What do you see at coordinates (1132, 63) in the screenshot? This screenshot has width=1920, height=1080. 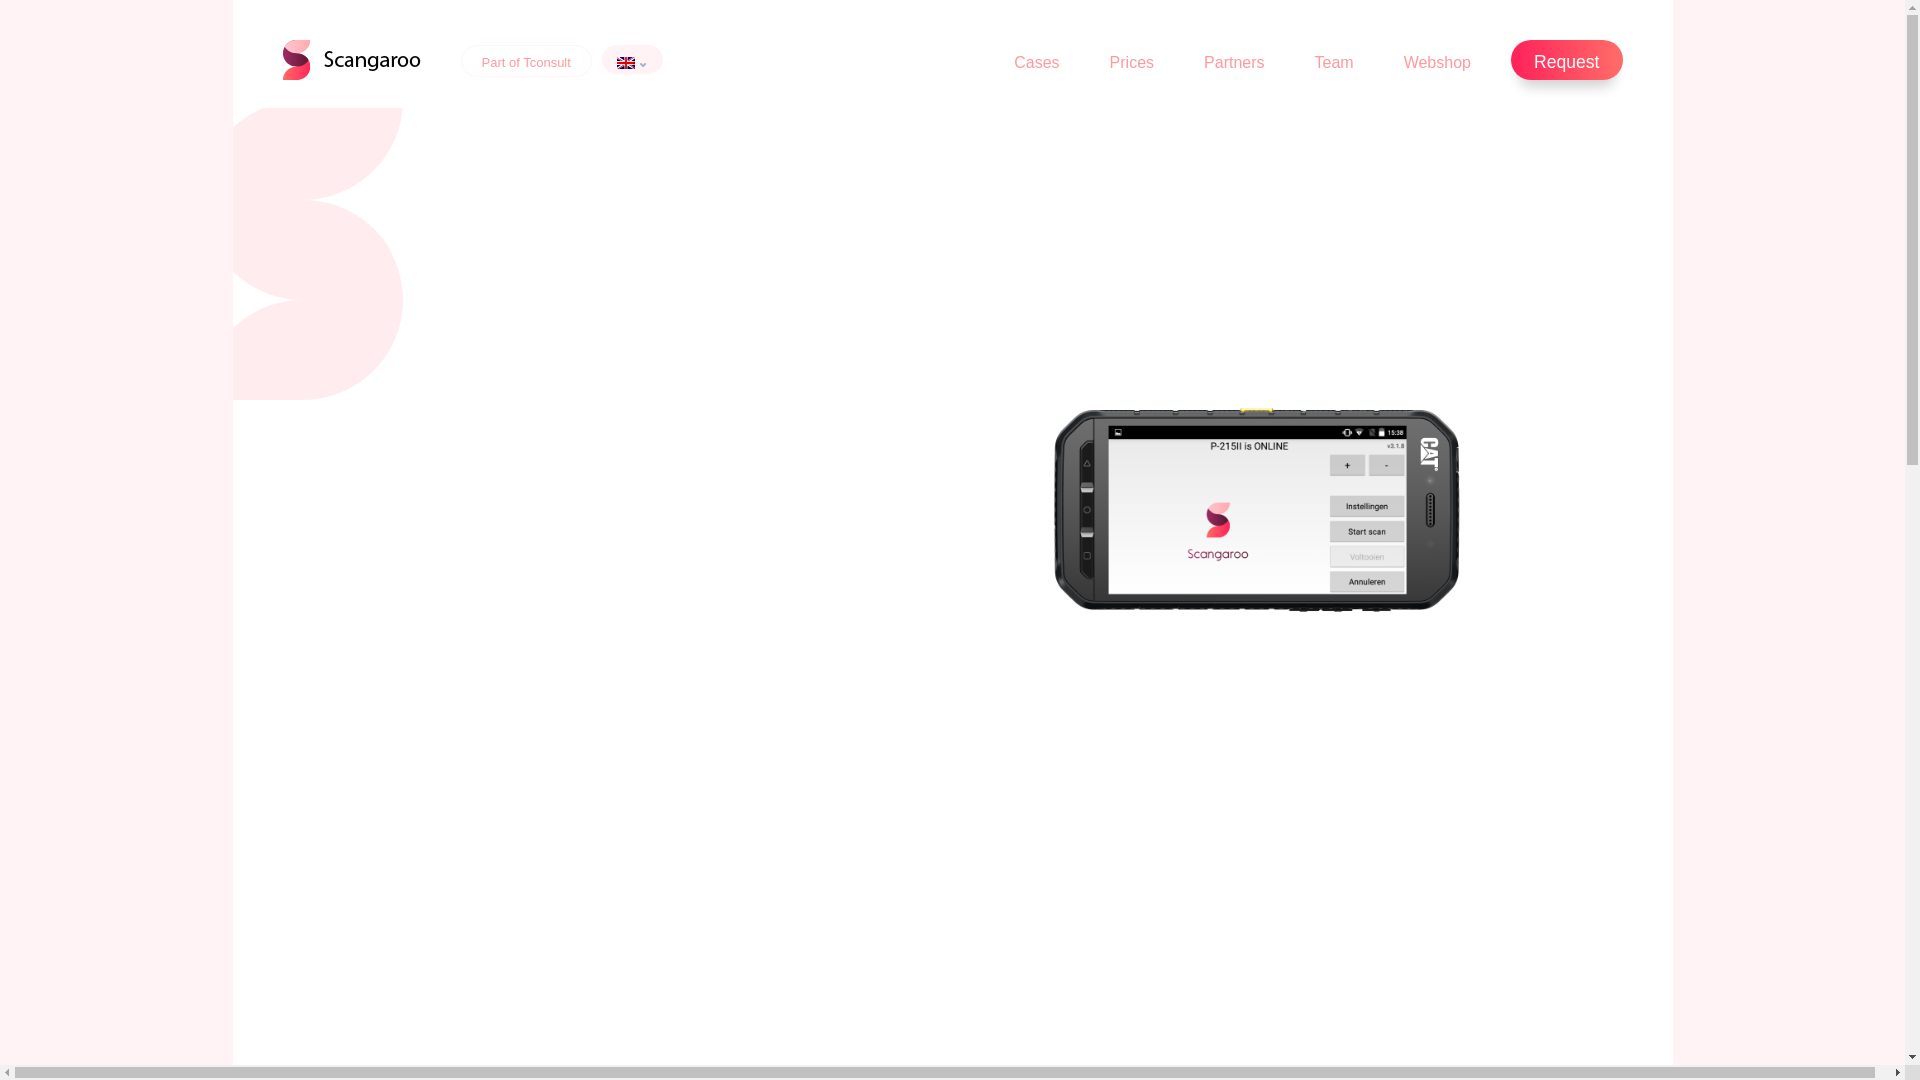 I see `Prices` at bounding box center [1132, 63].